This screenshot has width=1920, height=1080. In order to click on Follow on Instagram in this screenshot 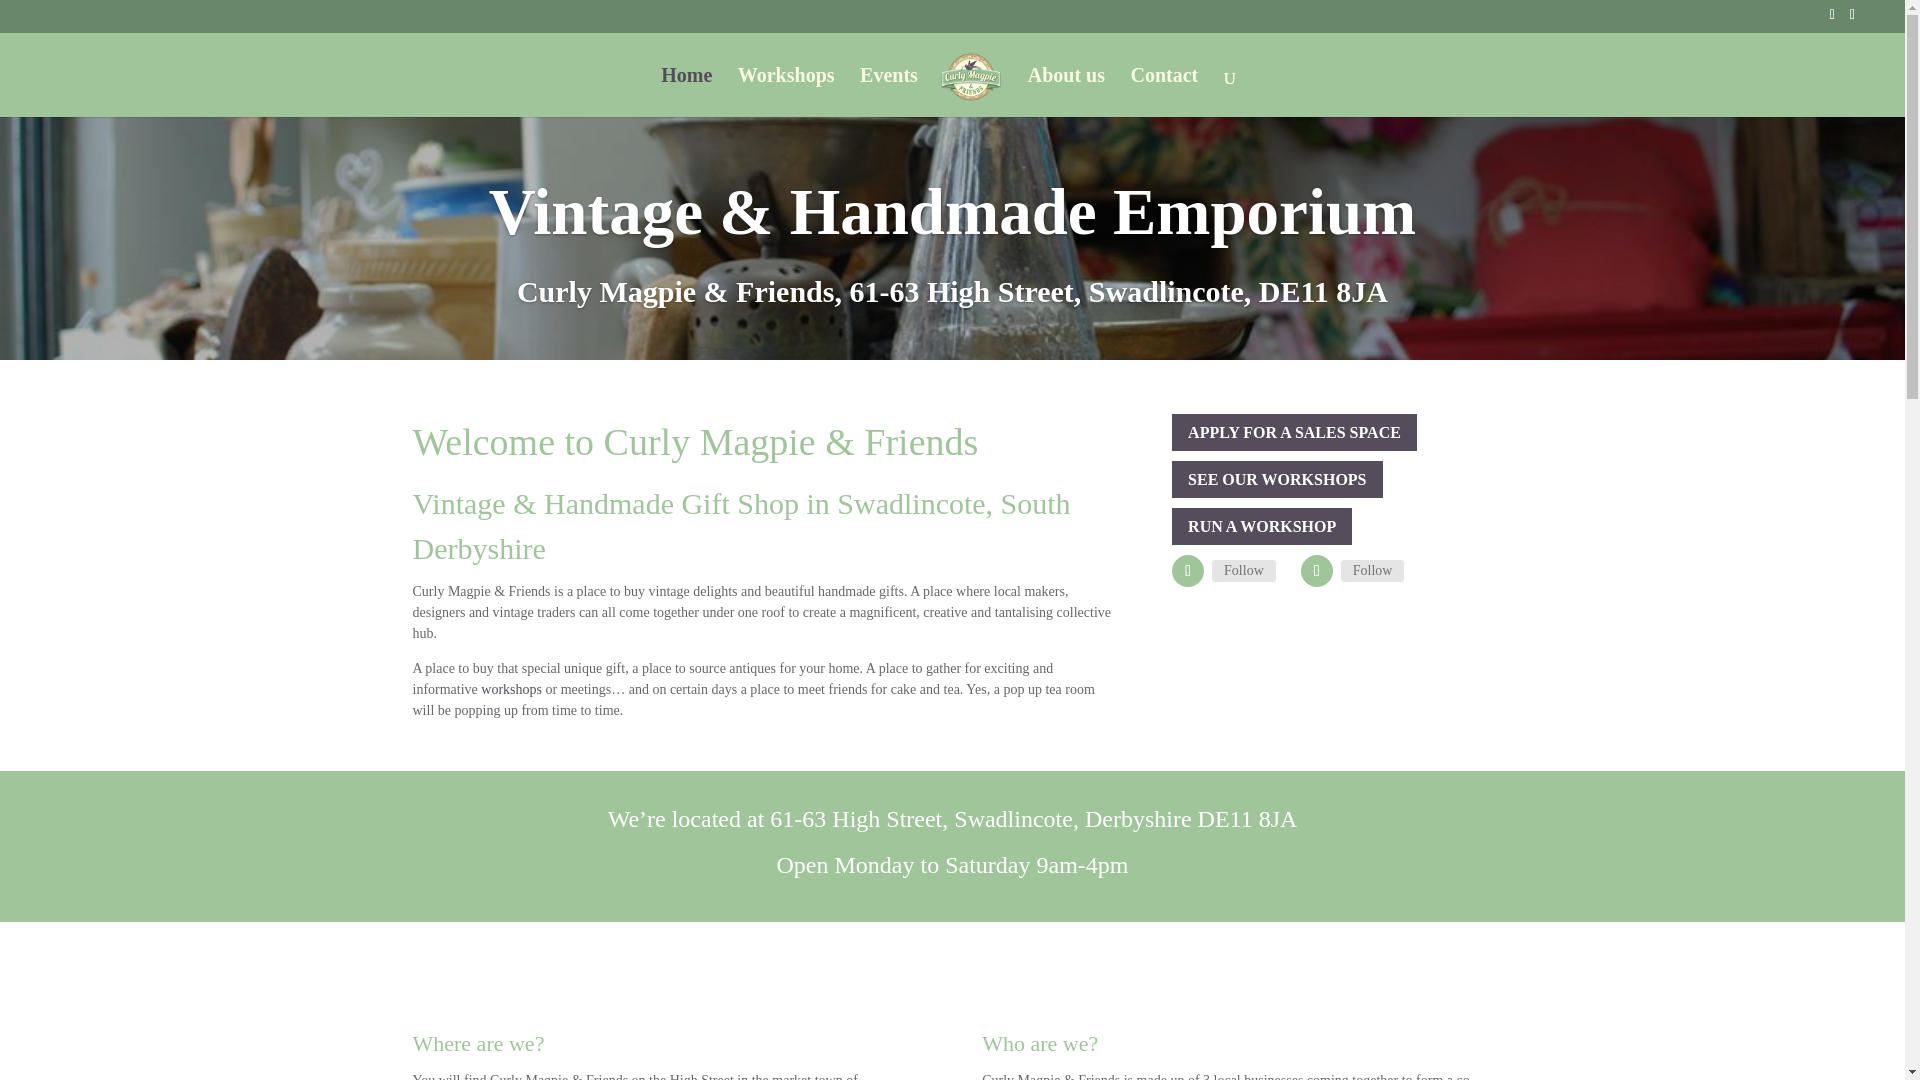, I will do `click(1316, 571)`.